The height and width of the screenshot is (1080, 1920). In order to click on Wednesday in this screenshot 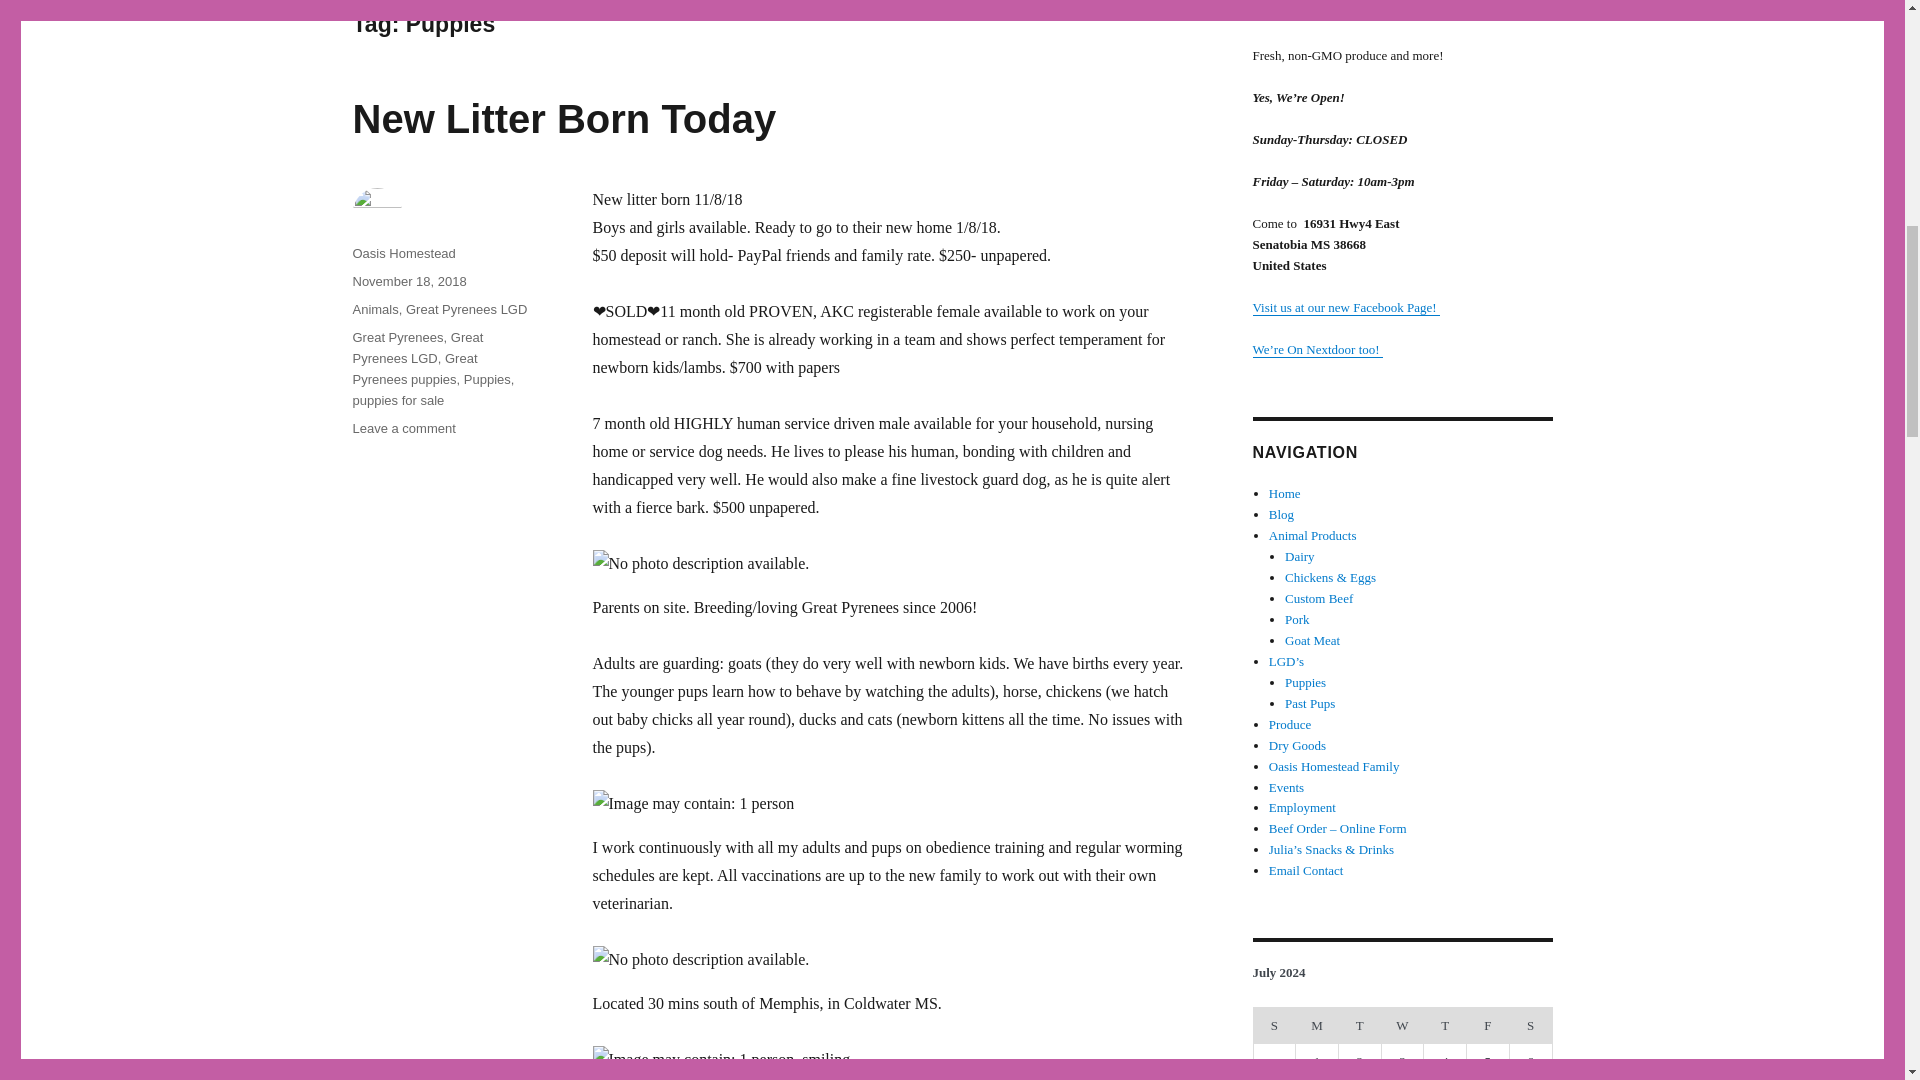, I will do `click(1402, 1026)`.